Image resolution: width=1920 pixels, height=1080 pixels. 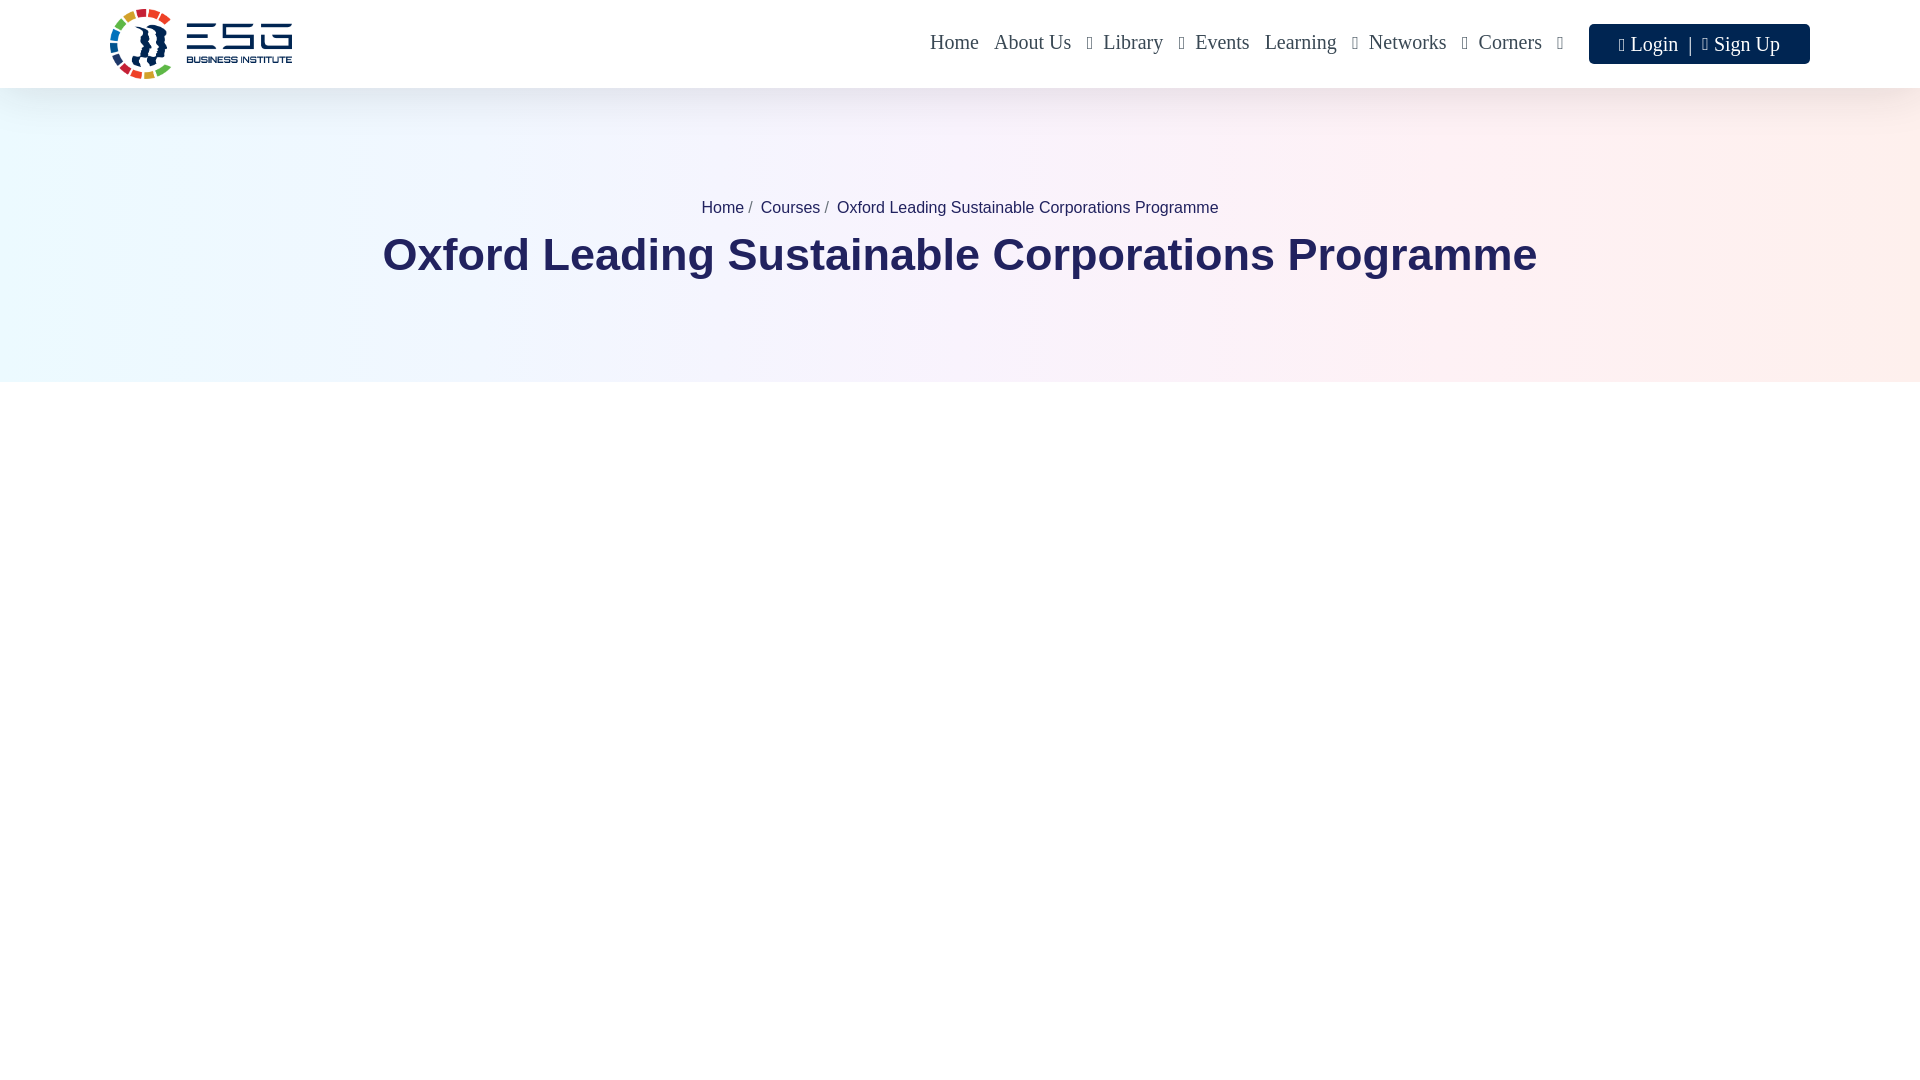 What do you see at coordinates (1746, 44) in the screenshot?
I see `Sign Up` at bounding box center [1746, 44].